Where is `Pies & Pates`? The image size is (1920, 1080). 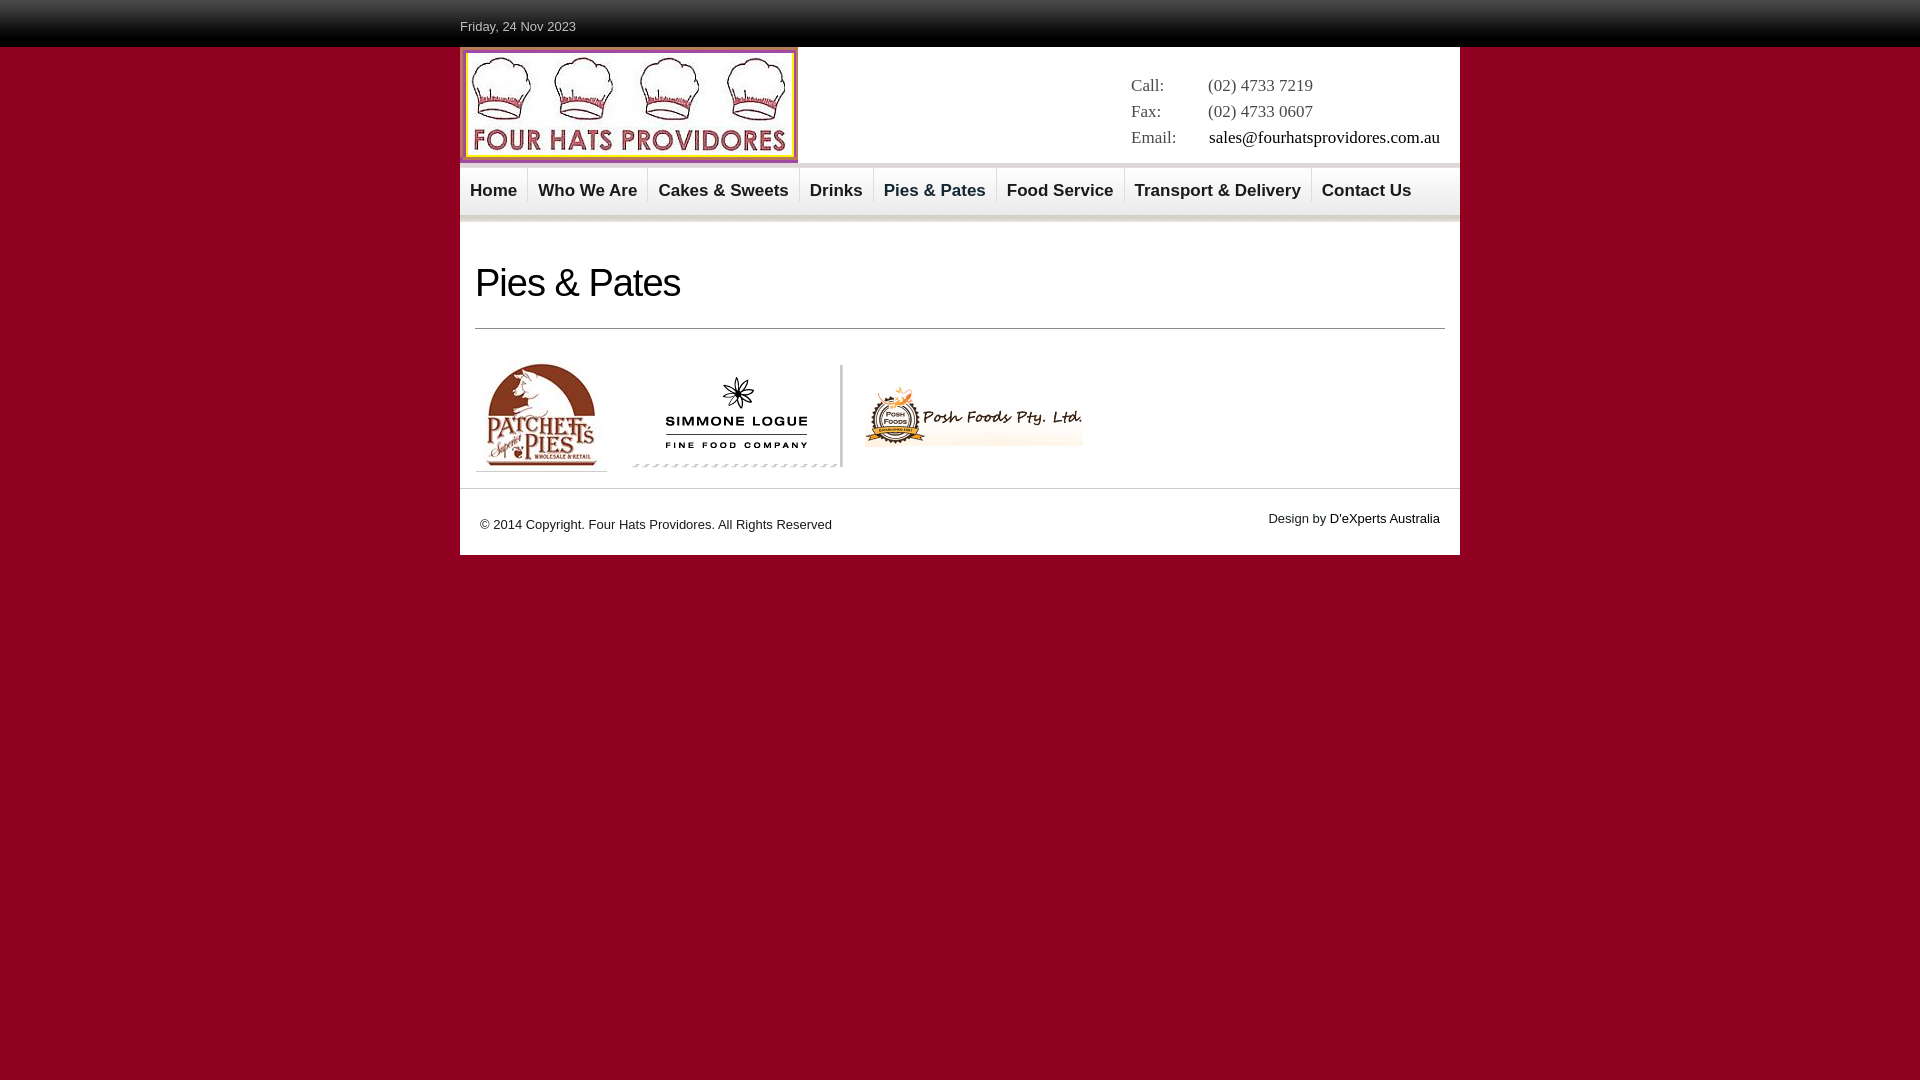 Pies & Pates is located at coordinates (578, 283).